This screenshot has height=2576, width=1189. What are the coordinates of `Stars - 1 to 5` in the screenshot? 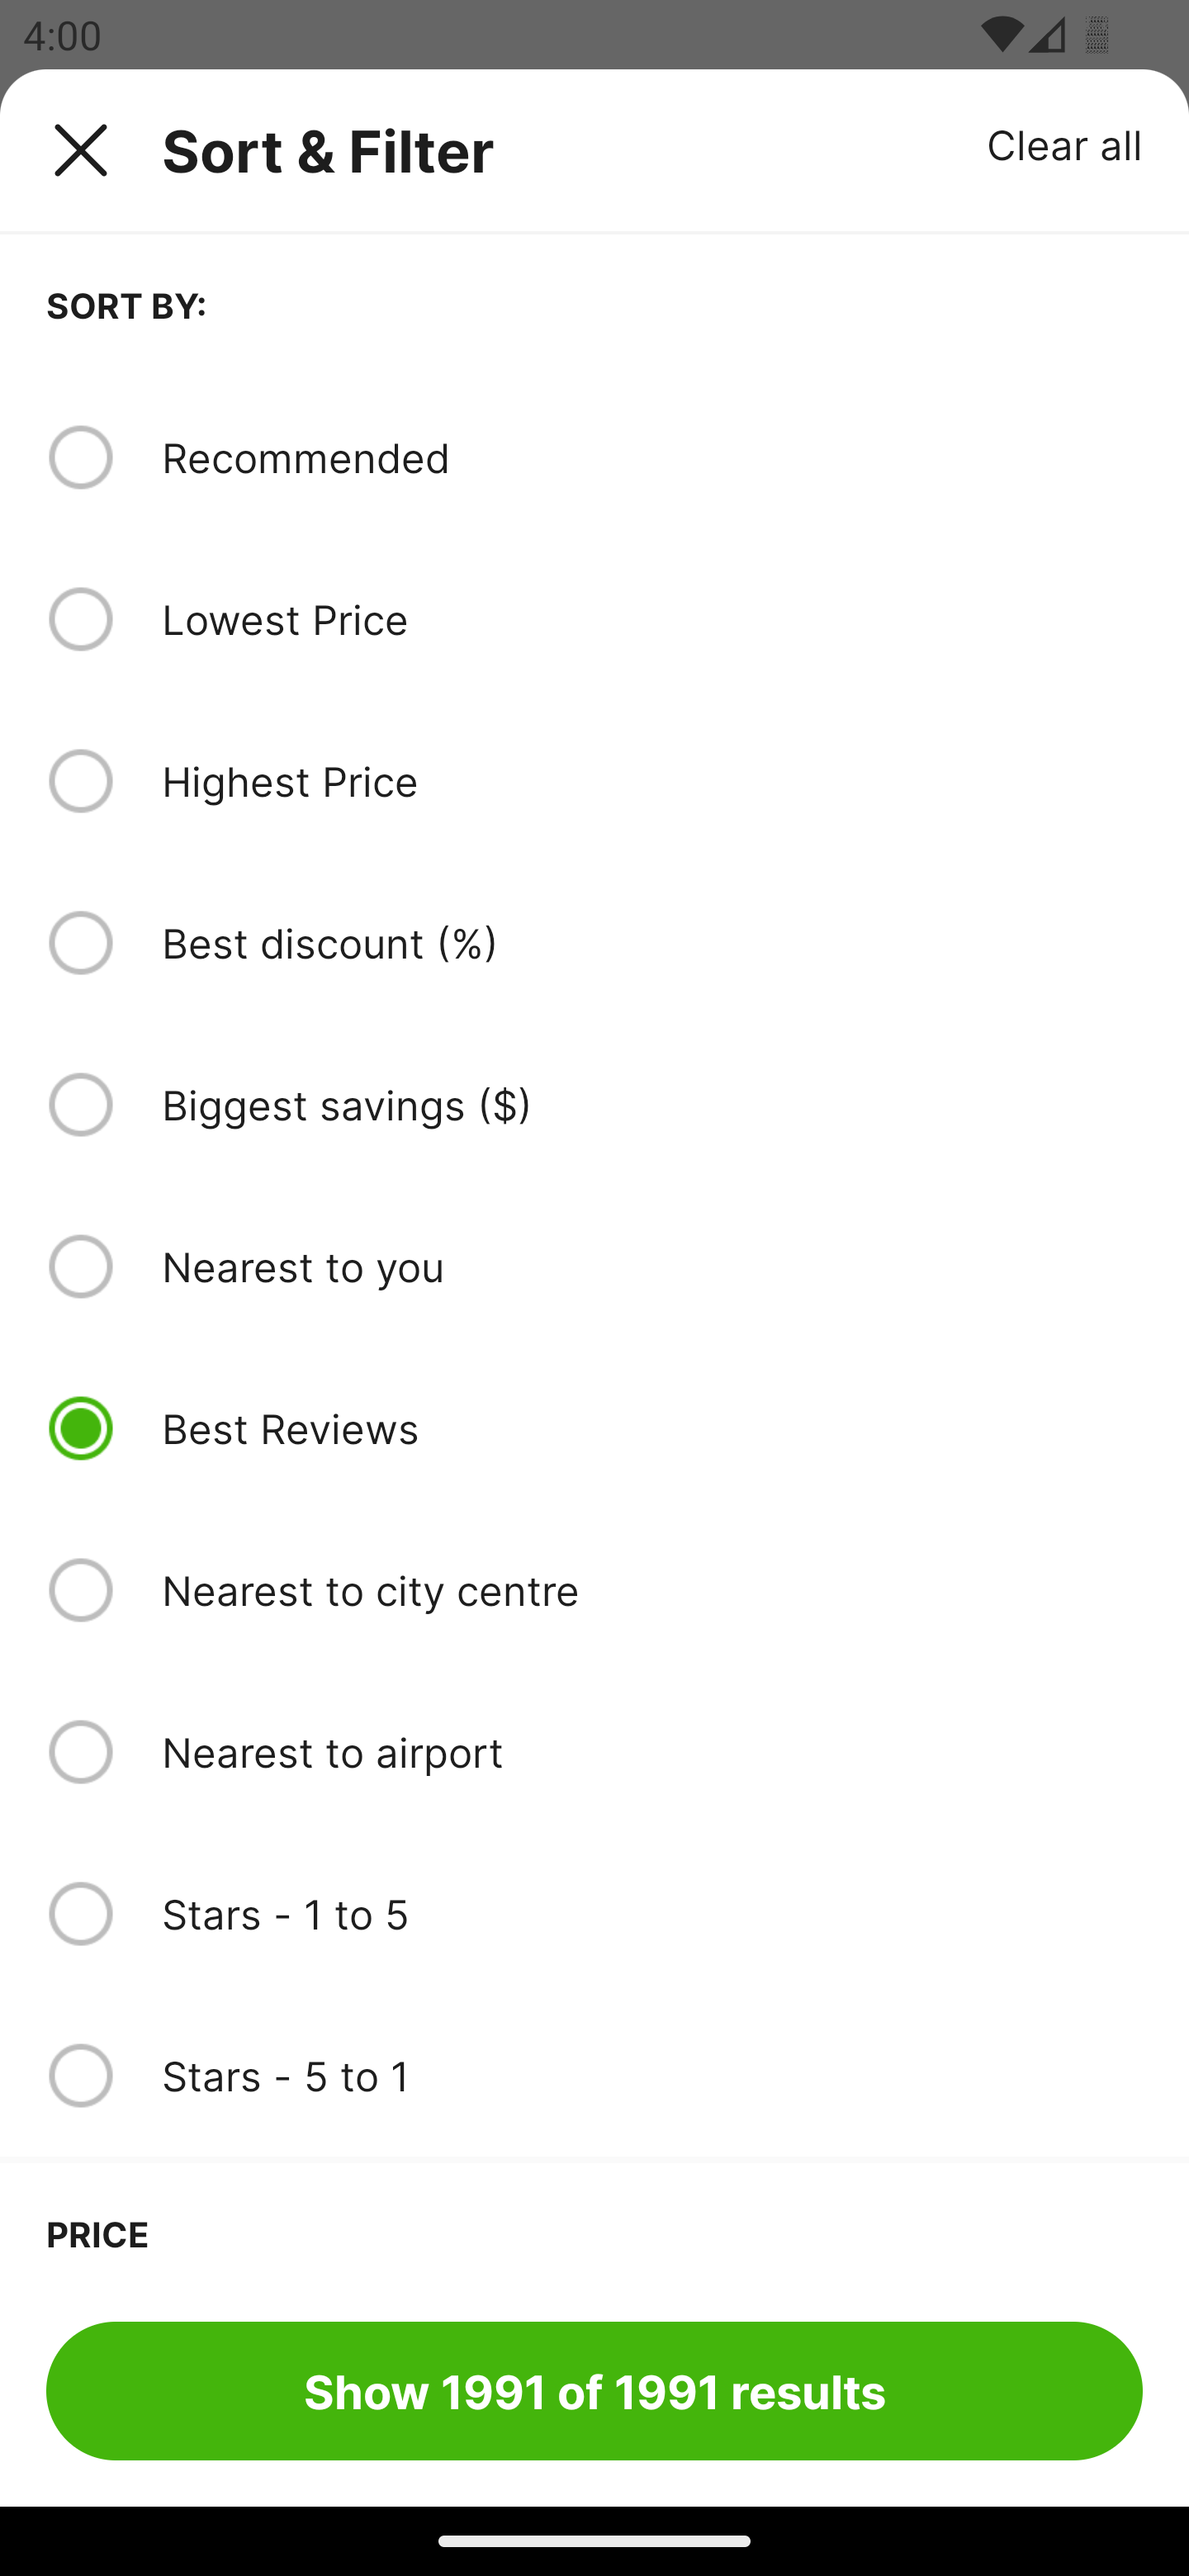 It's located at (651, 1914).